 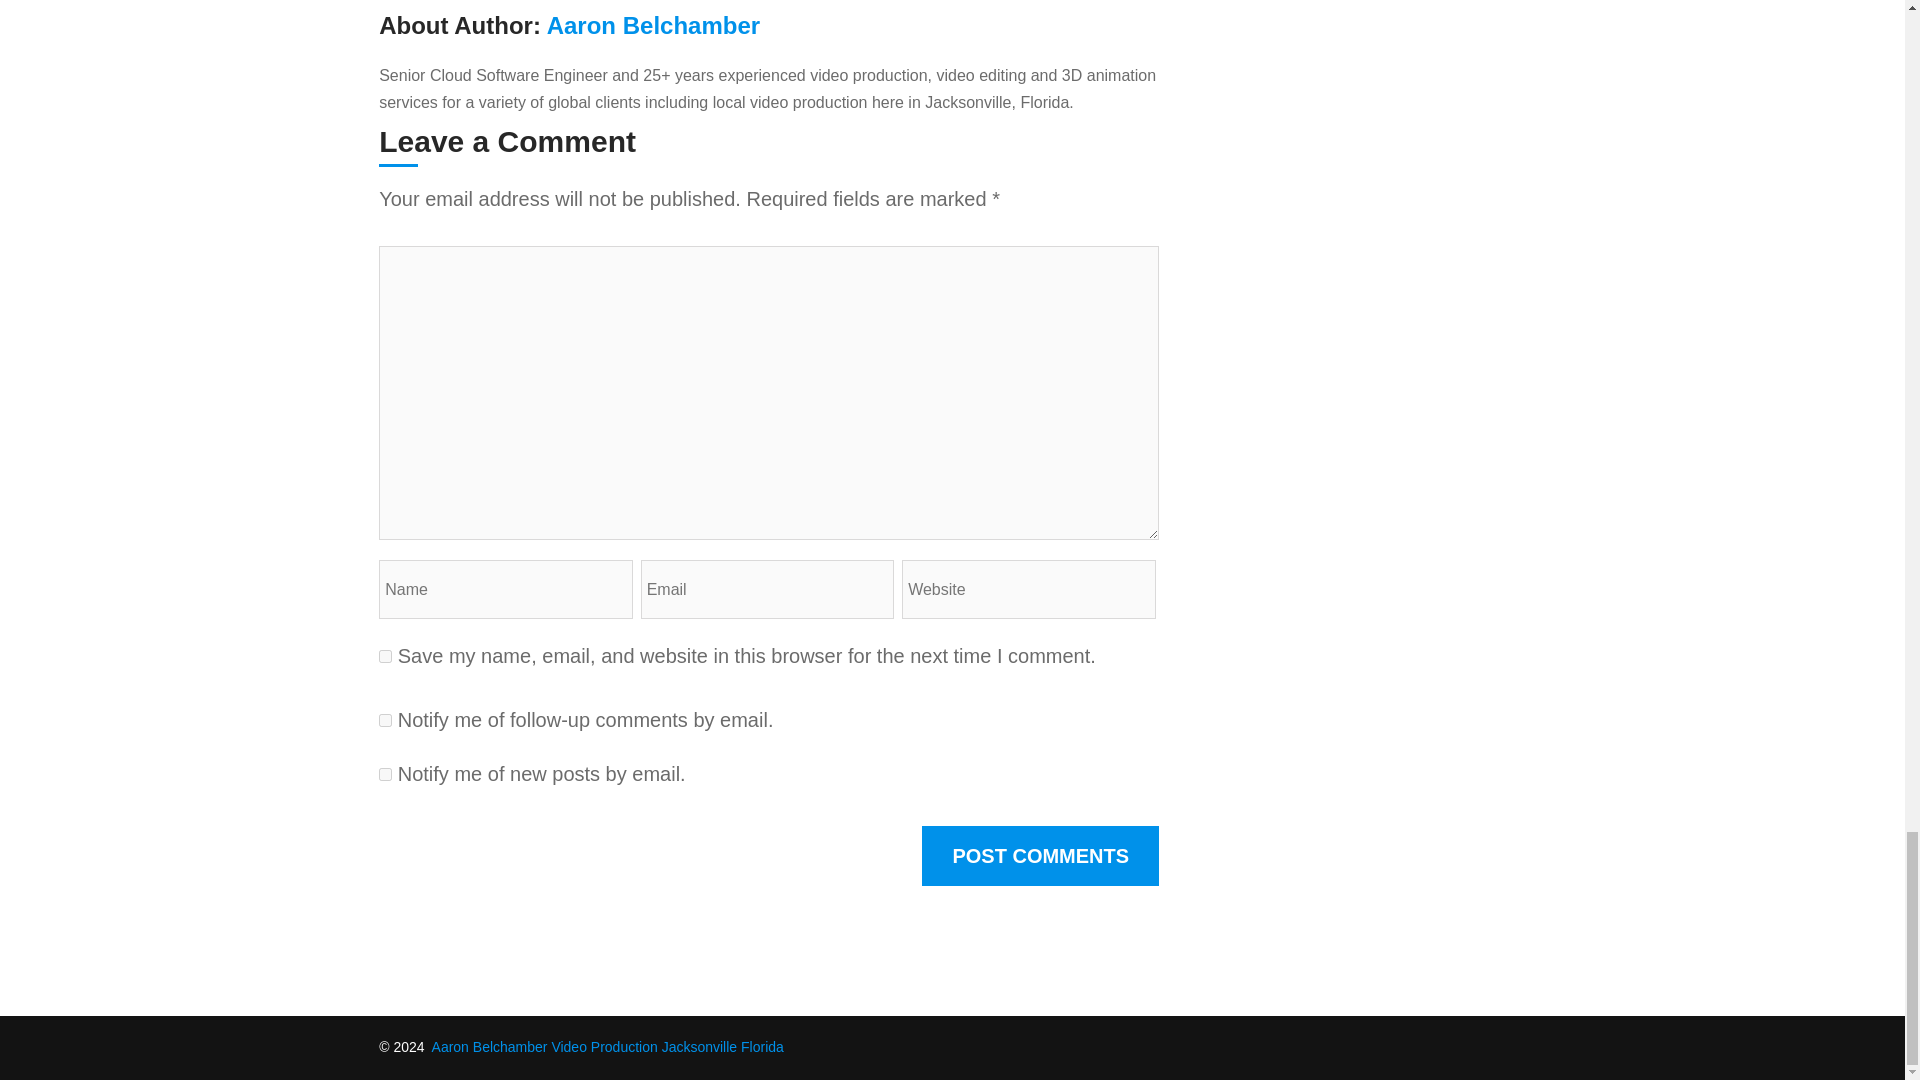 I want to click on subscribe, so click(x=384, y=720).